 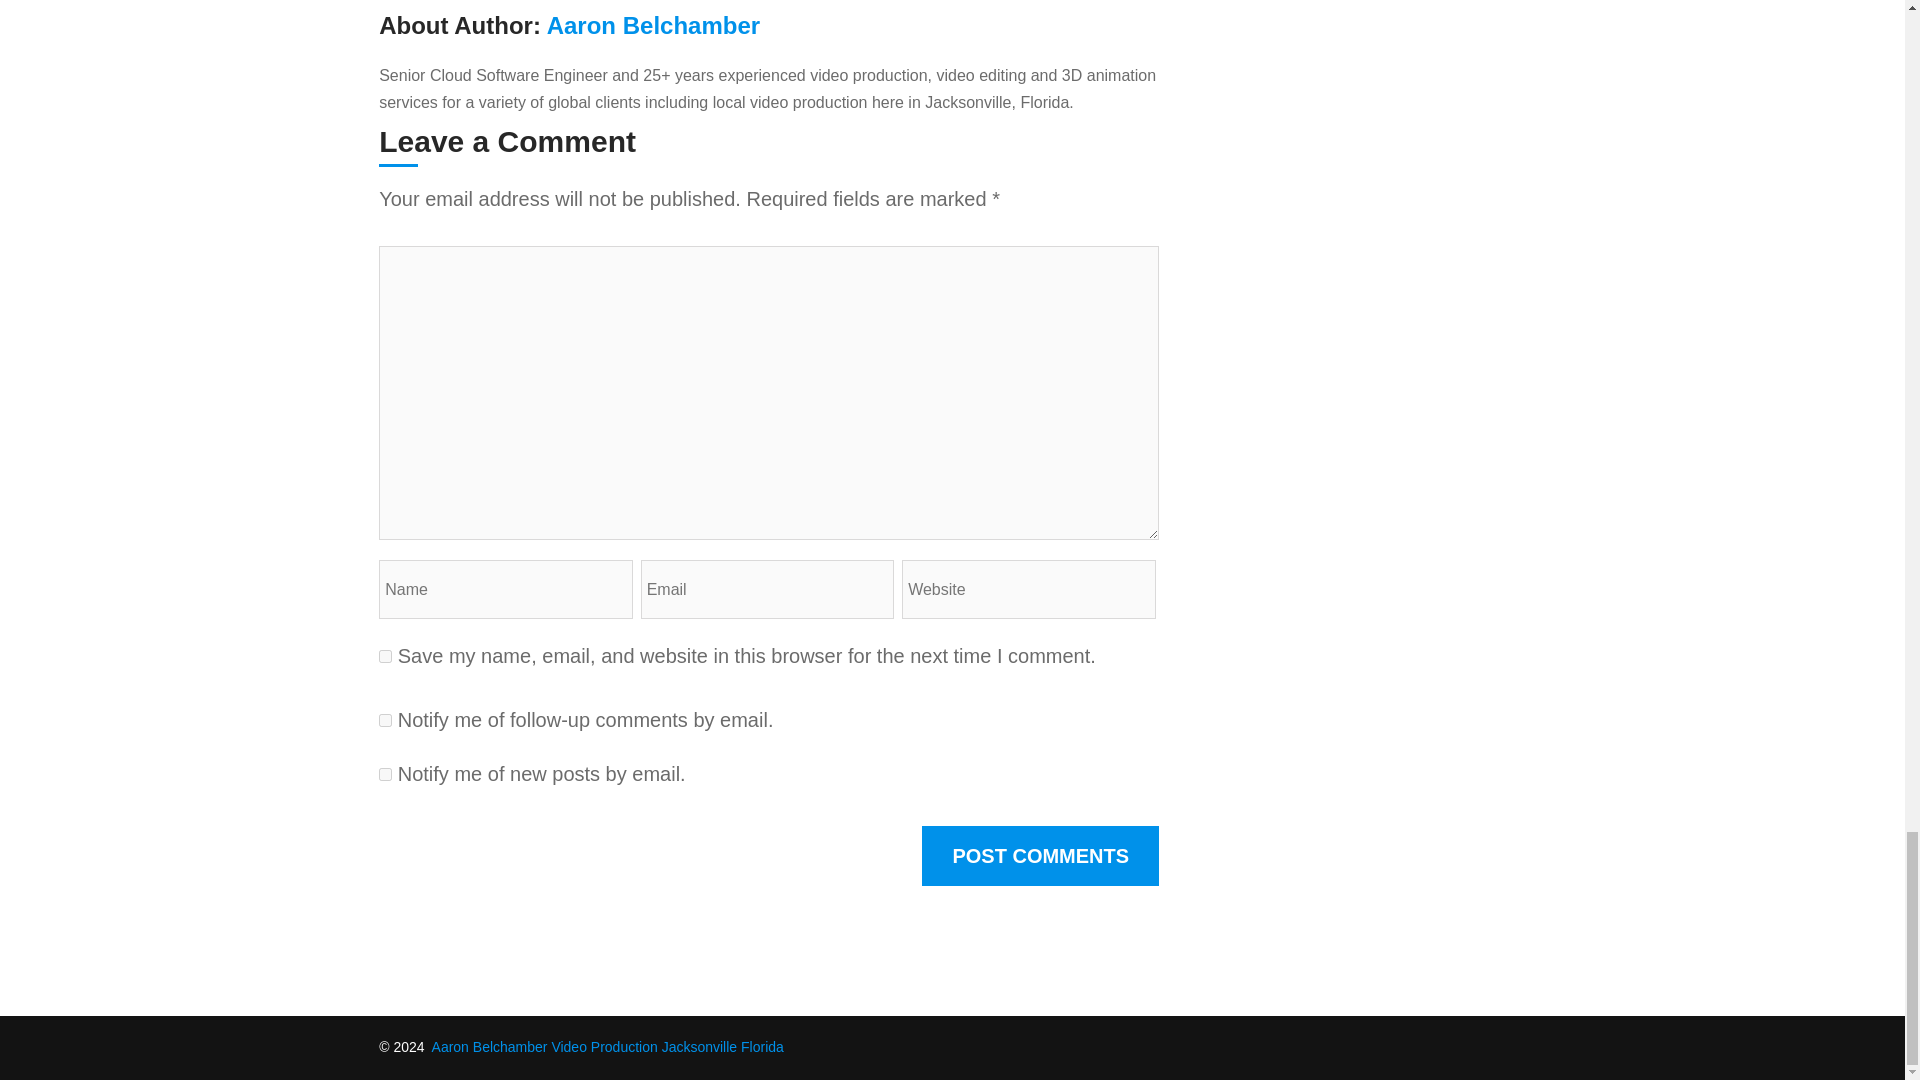 I want to click on subscribe, so click(x=384, y=720).